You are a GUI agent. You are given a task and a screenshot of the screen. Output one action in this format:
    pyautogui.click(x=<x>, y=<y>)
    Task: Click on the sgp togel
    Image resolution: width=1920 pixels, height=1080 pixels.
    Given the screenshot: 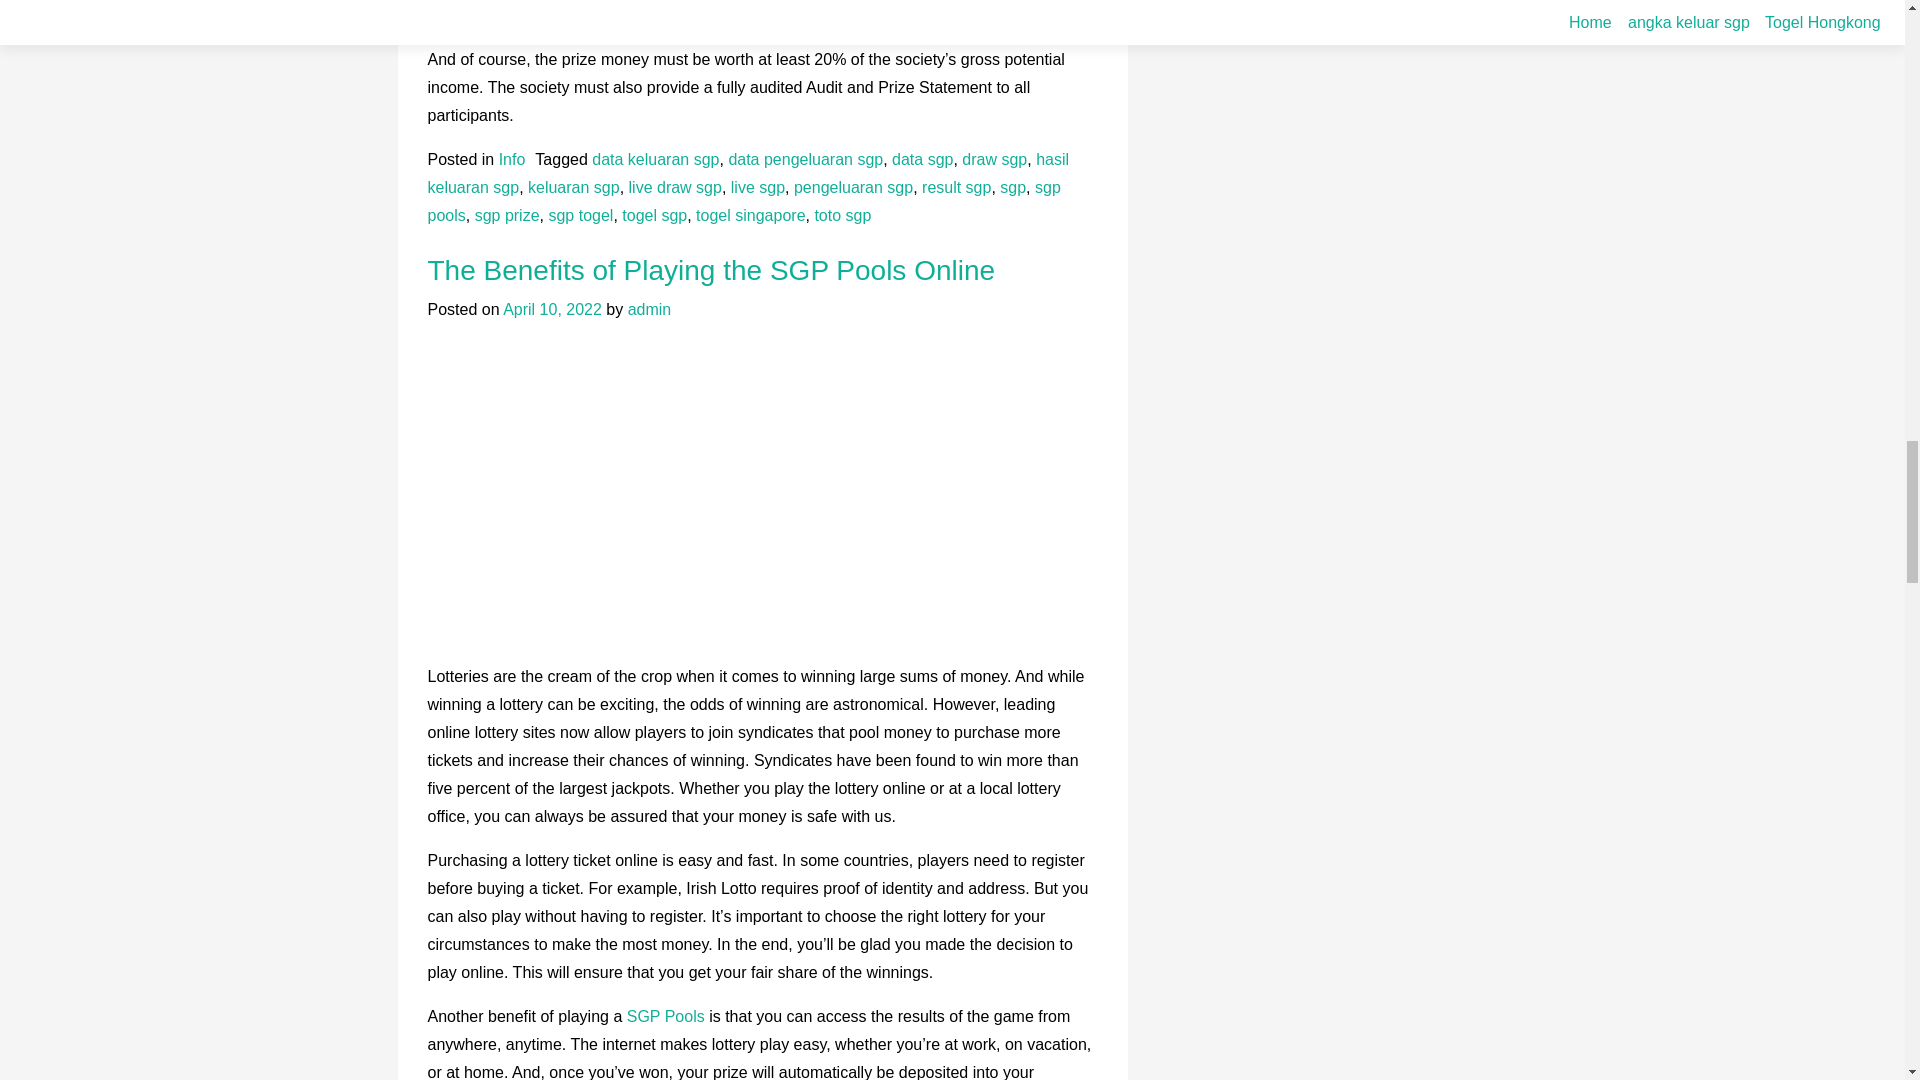 What is the action you would take?
    pyautogui.click(x=580, y=215)
    